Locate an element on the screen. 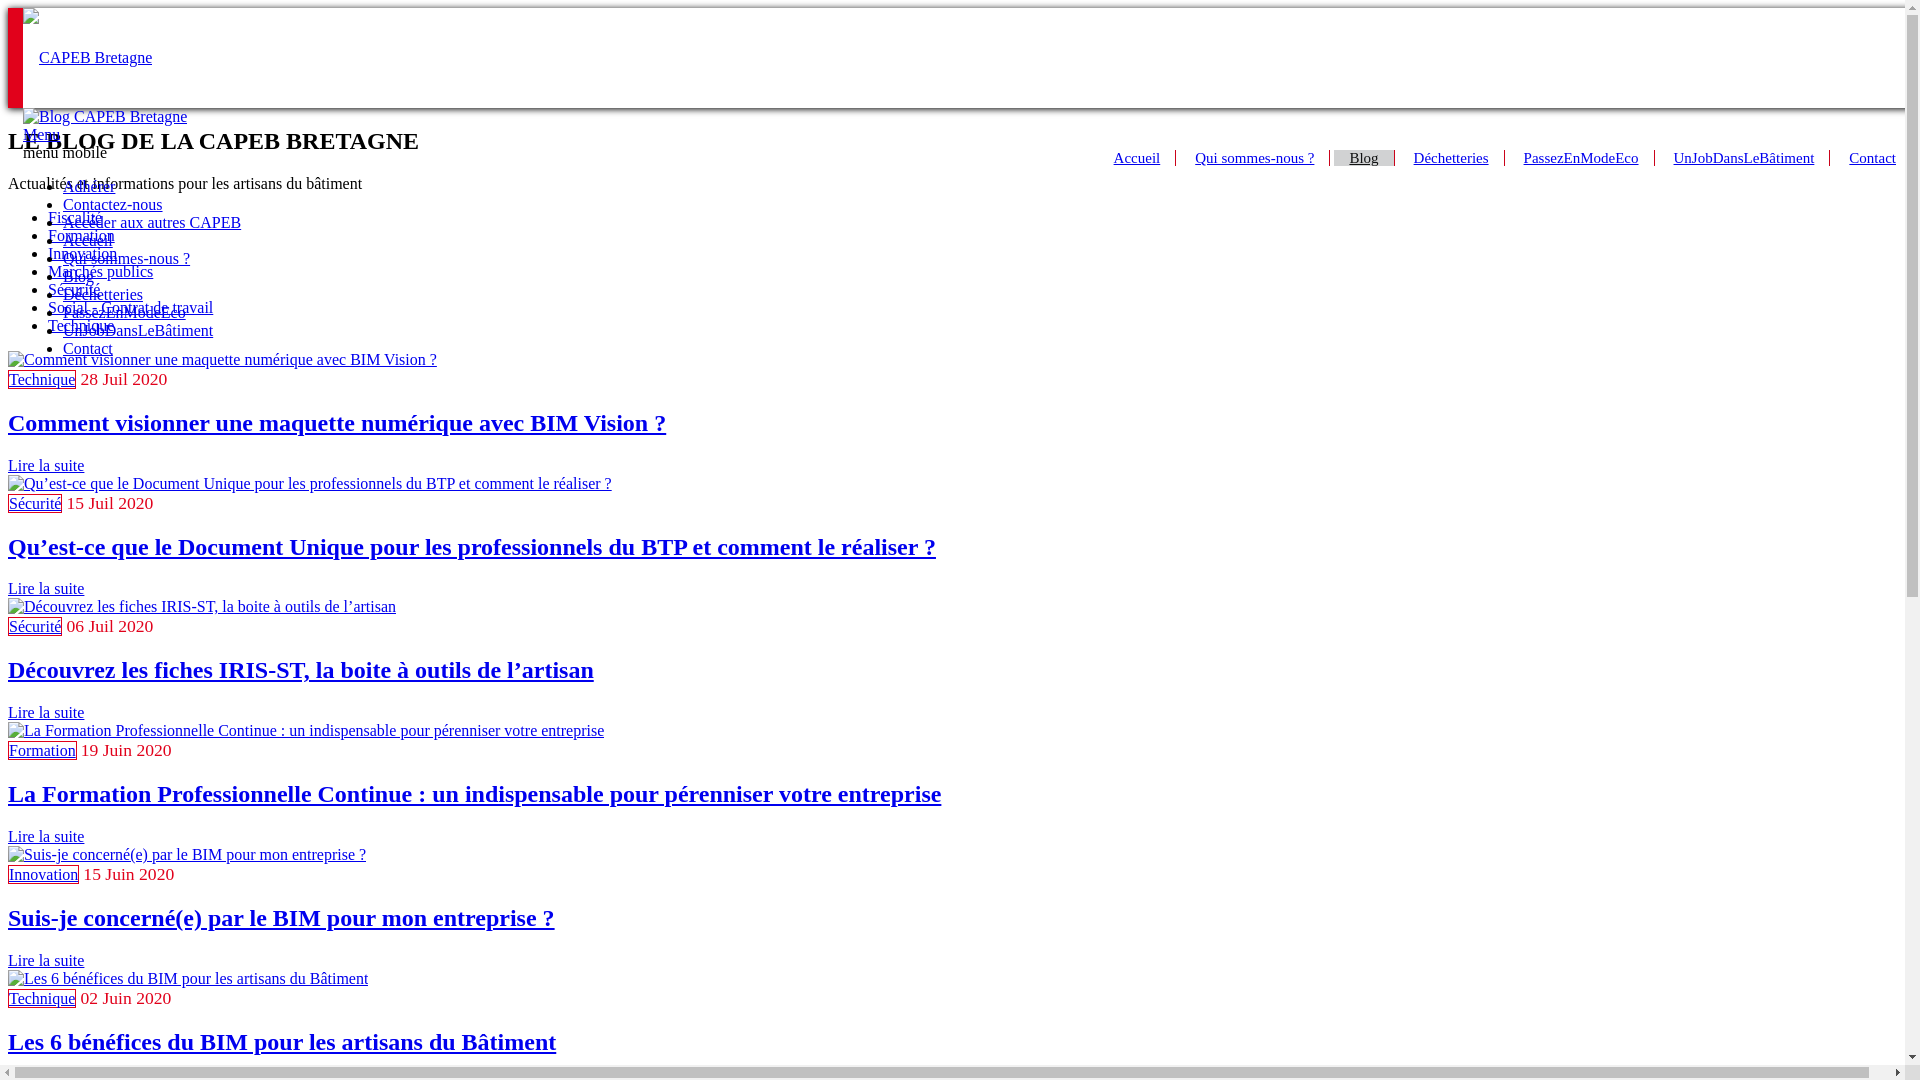 This screenshot has width=1920, height=1080. Technique is located at coordinates (42, 998).